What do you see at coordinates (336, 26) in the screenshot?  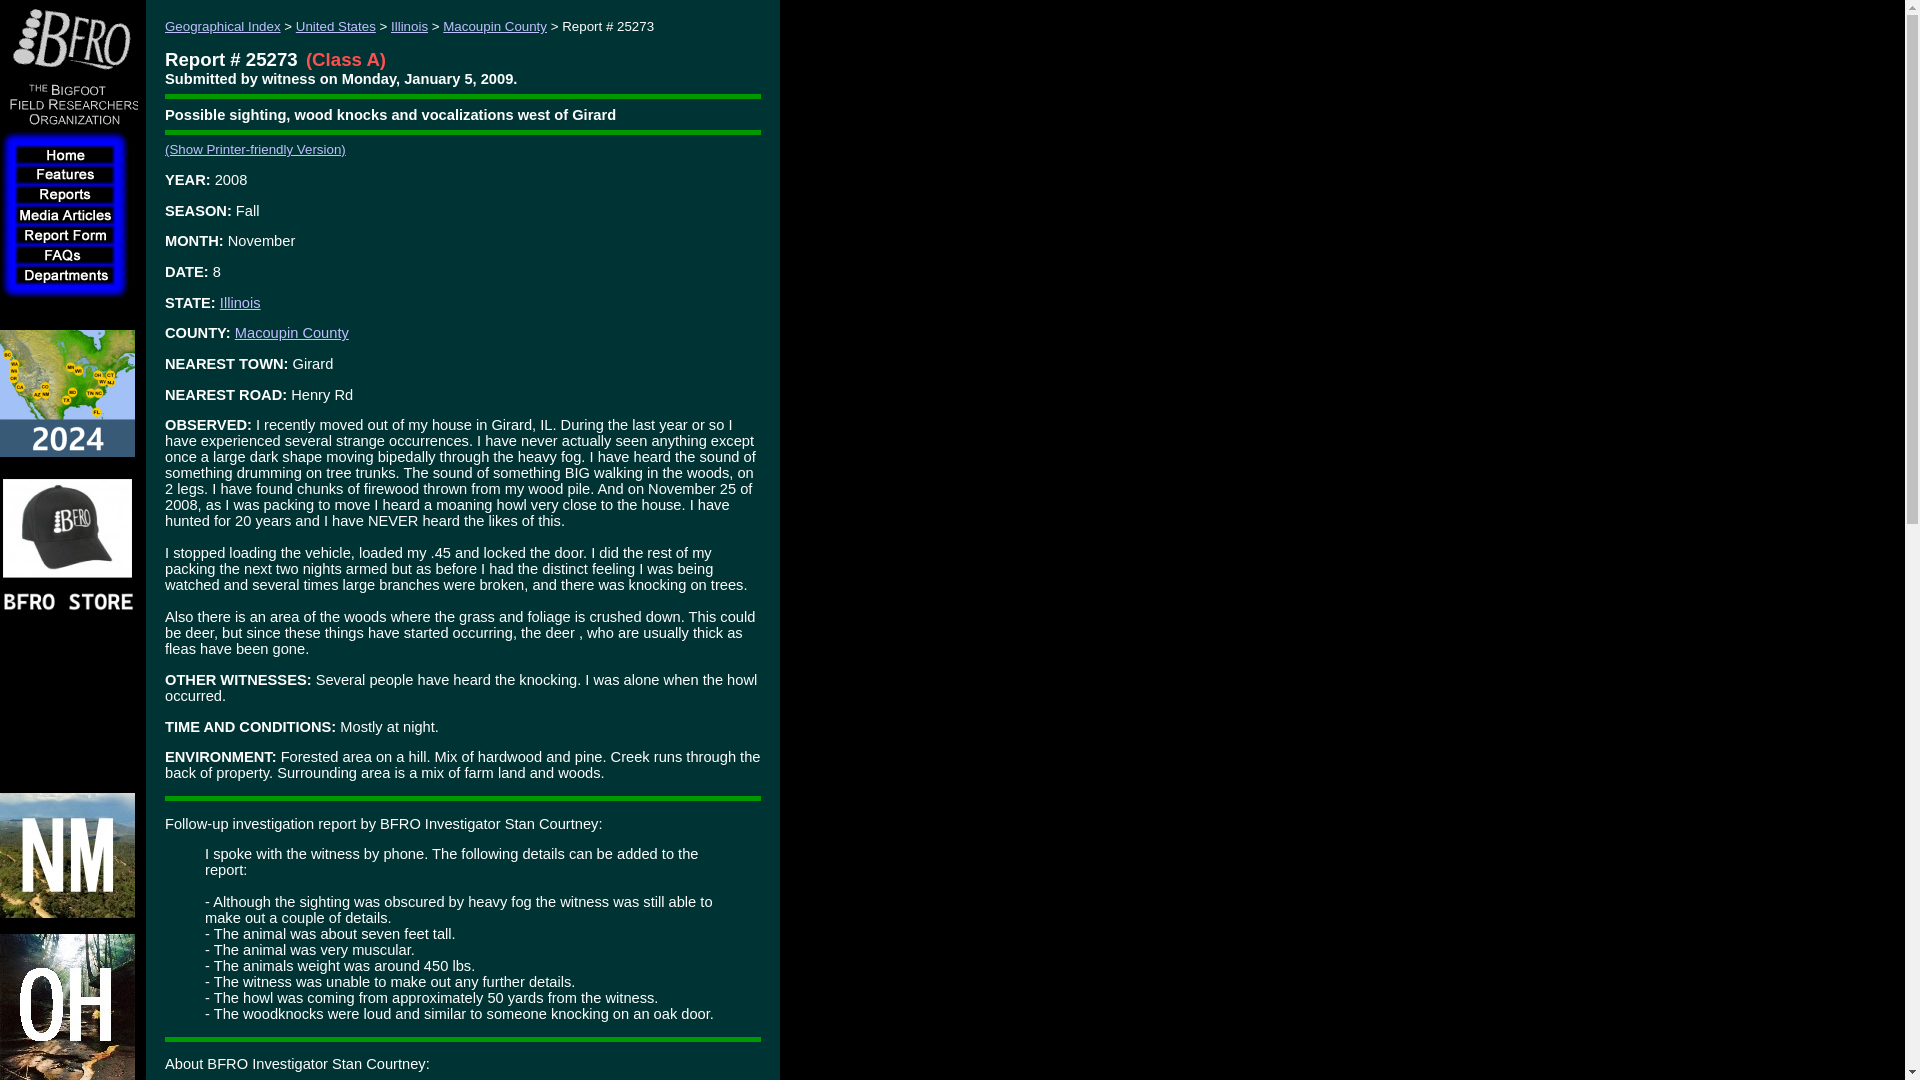 I see `United States` at bounding box center [336, 26].